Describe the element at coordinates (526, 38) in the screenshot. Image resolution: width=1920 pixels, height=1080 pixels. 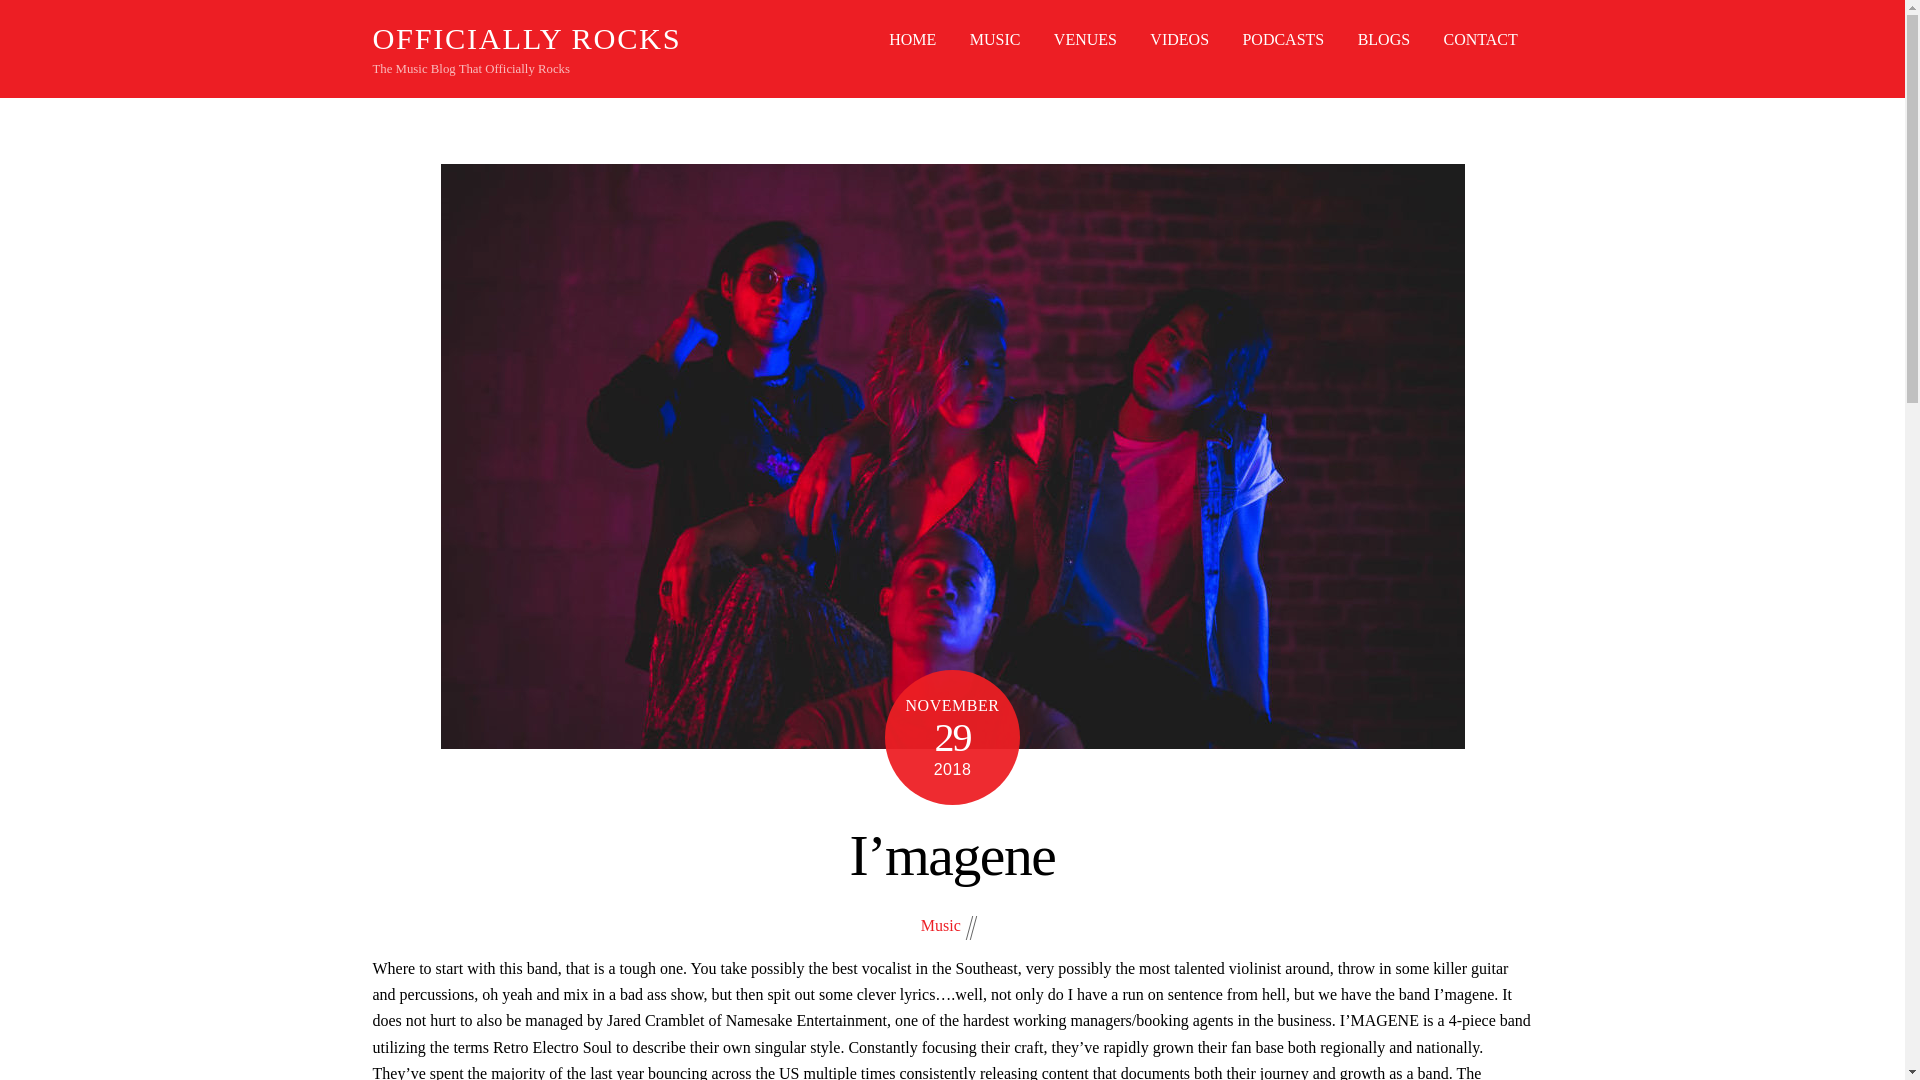
I see `Officially Rocks` at that location.